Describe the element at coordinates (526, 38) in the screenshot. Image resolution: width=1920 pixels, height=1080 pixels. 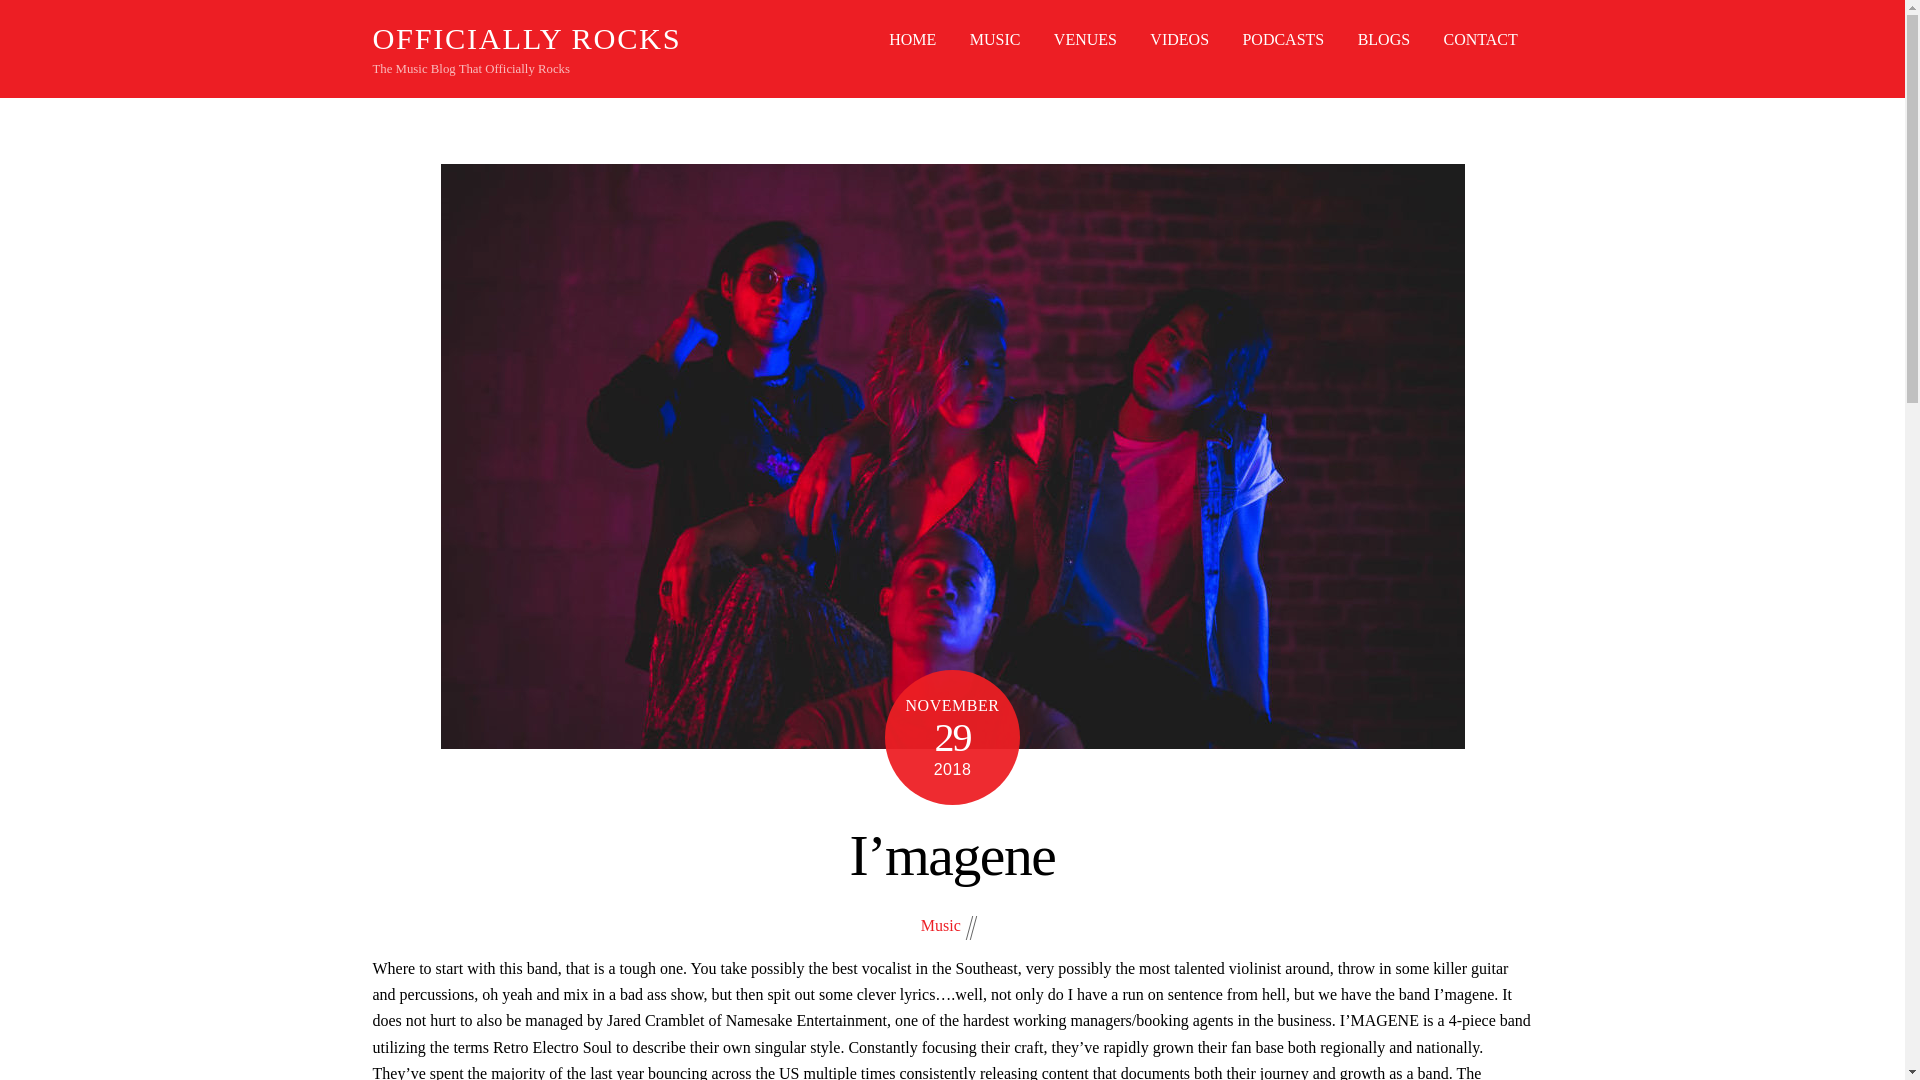
I see `Officially Rocks` at that location.